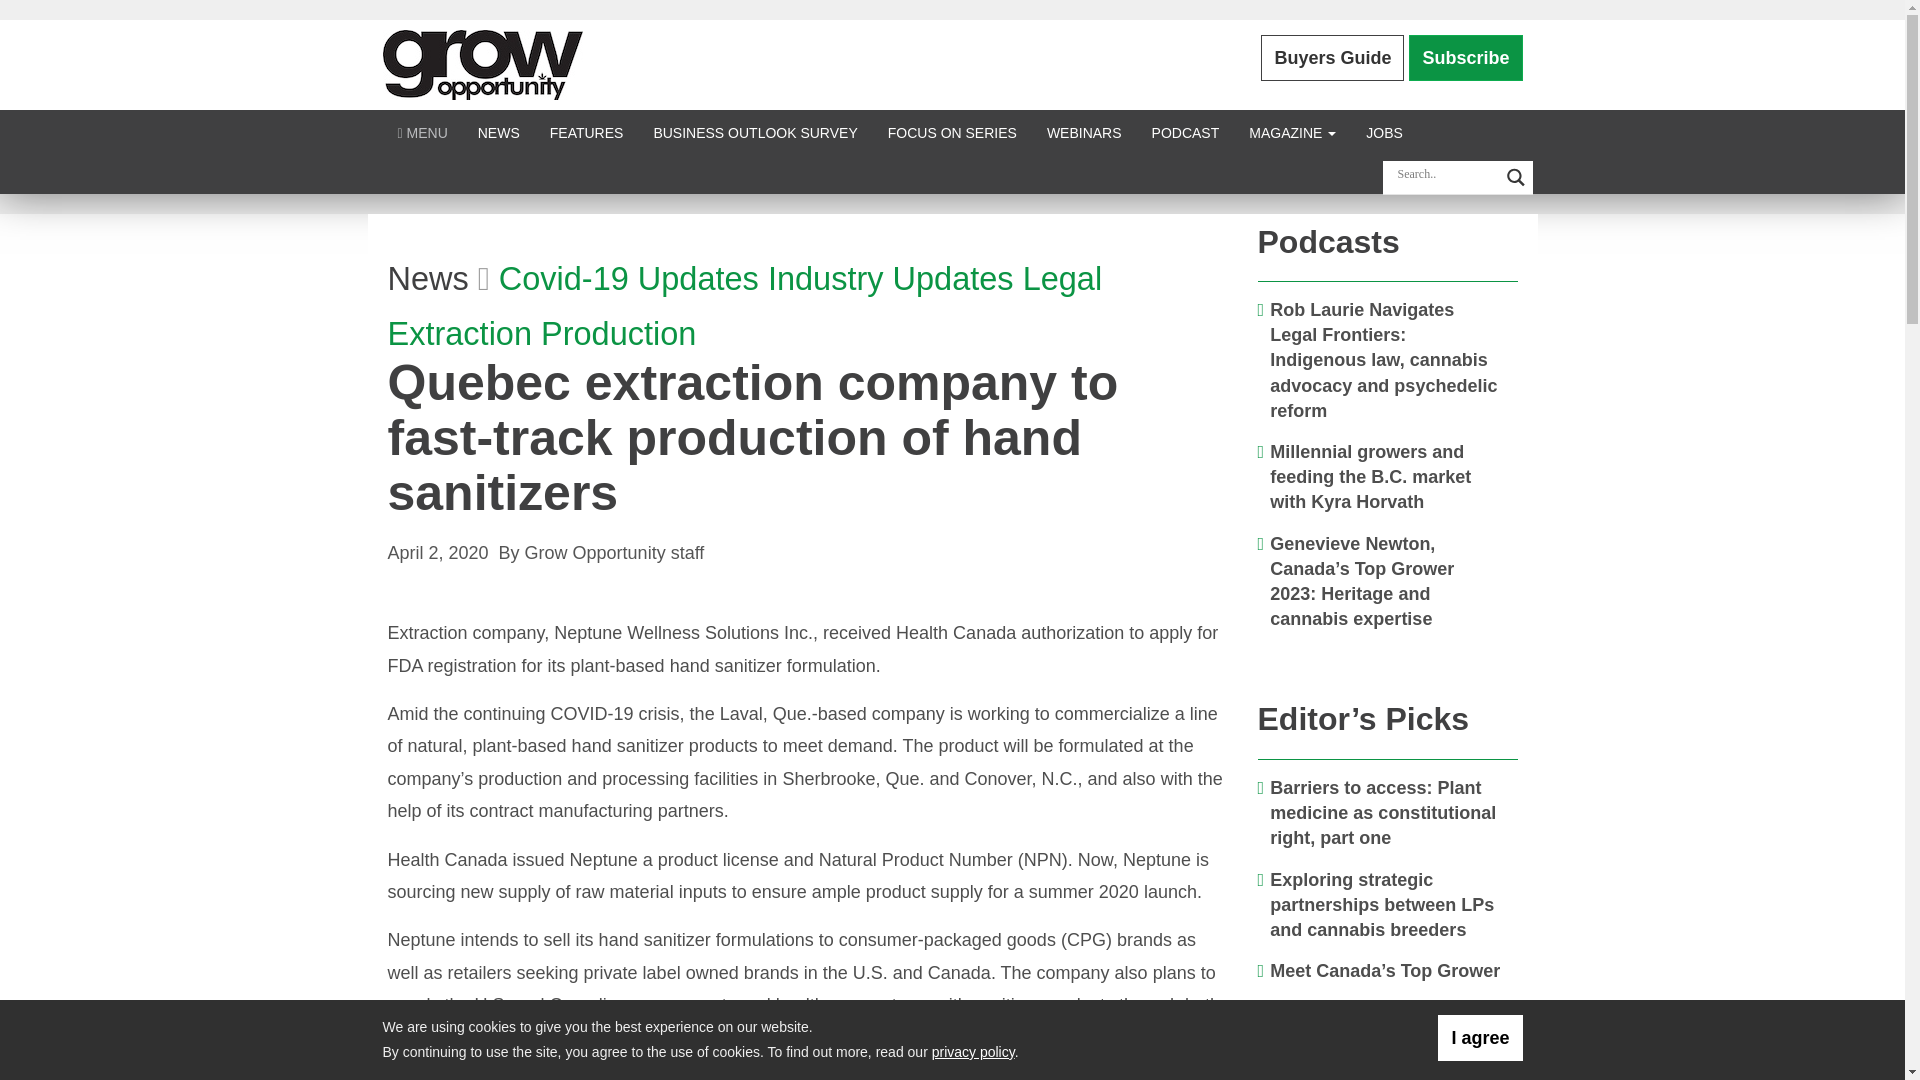 This screenshot has width=1920, height=1080. I want to click on WEBINARS, so click(1084, 132).